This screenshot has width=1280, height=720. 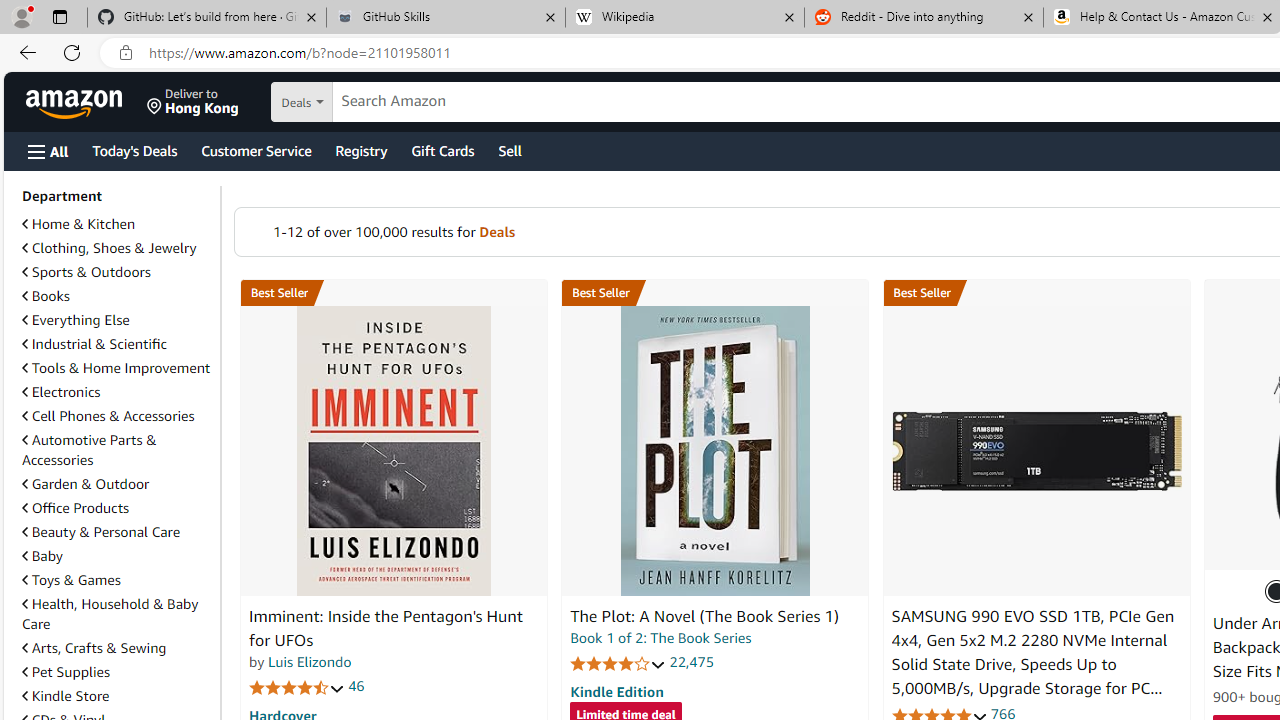 I want to click on Wikipedia, so click(x=684, y=18).